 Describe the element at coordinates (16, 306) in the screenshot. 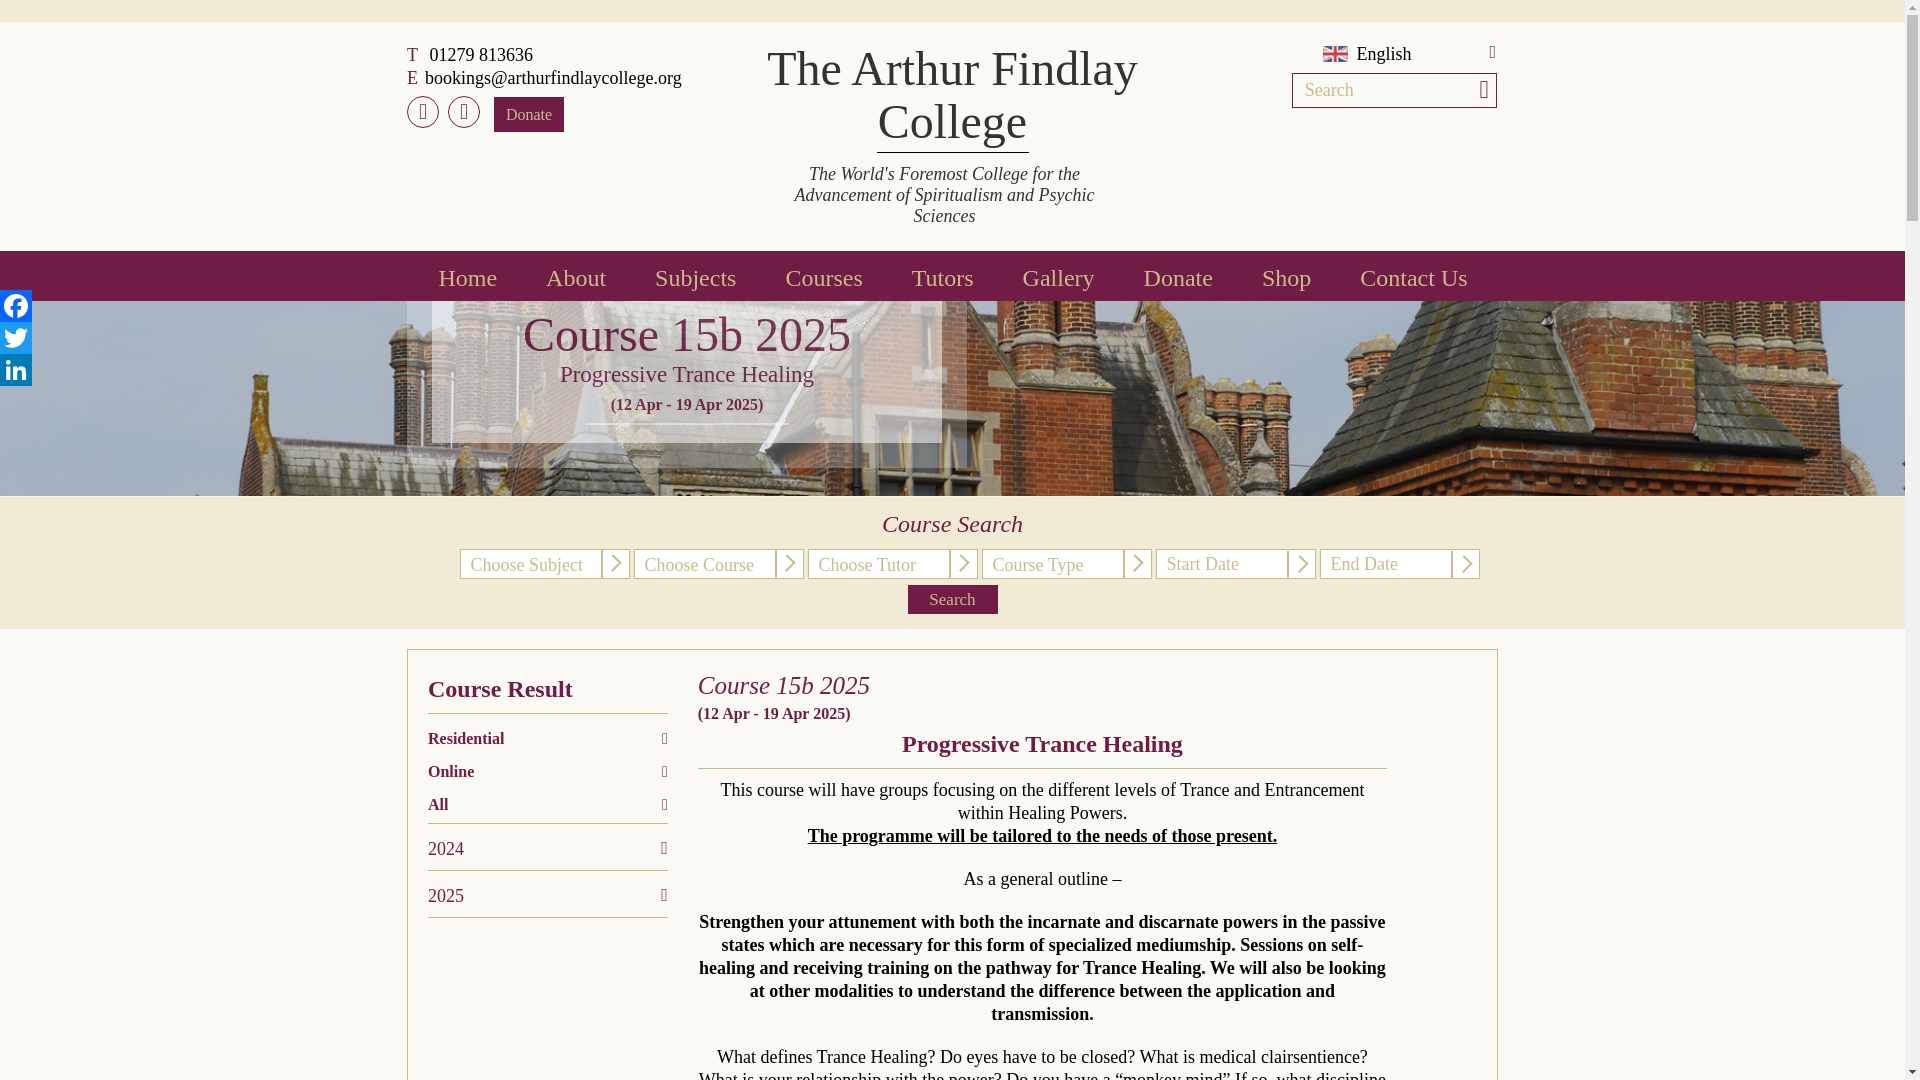

I see `Facebook` at that location.